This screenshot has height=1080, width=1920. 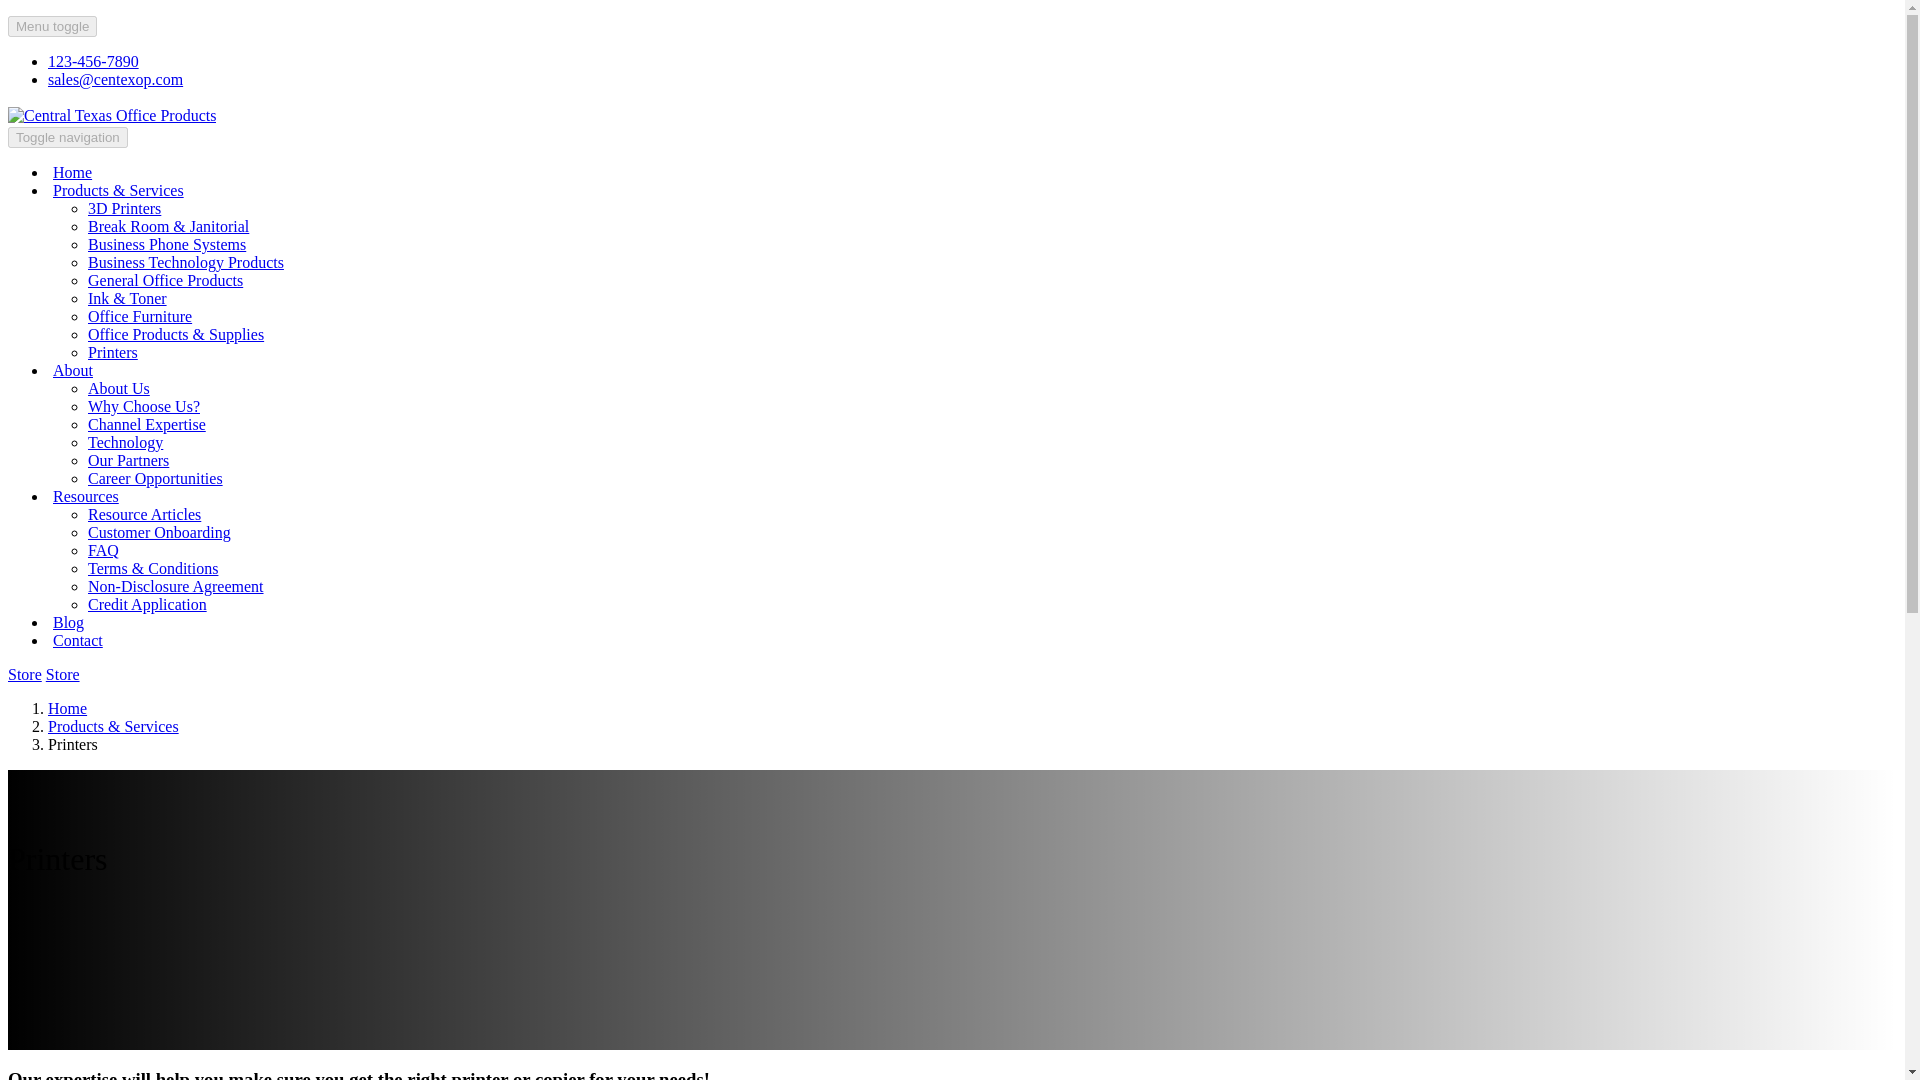 What do you see at coordinates (146, 424) in the screenshot?
I see `Channel Expertise` at bounding box center [146, 424].